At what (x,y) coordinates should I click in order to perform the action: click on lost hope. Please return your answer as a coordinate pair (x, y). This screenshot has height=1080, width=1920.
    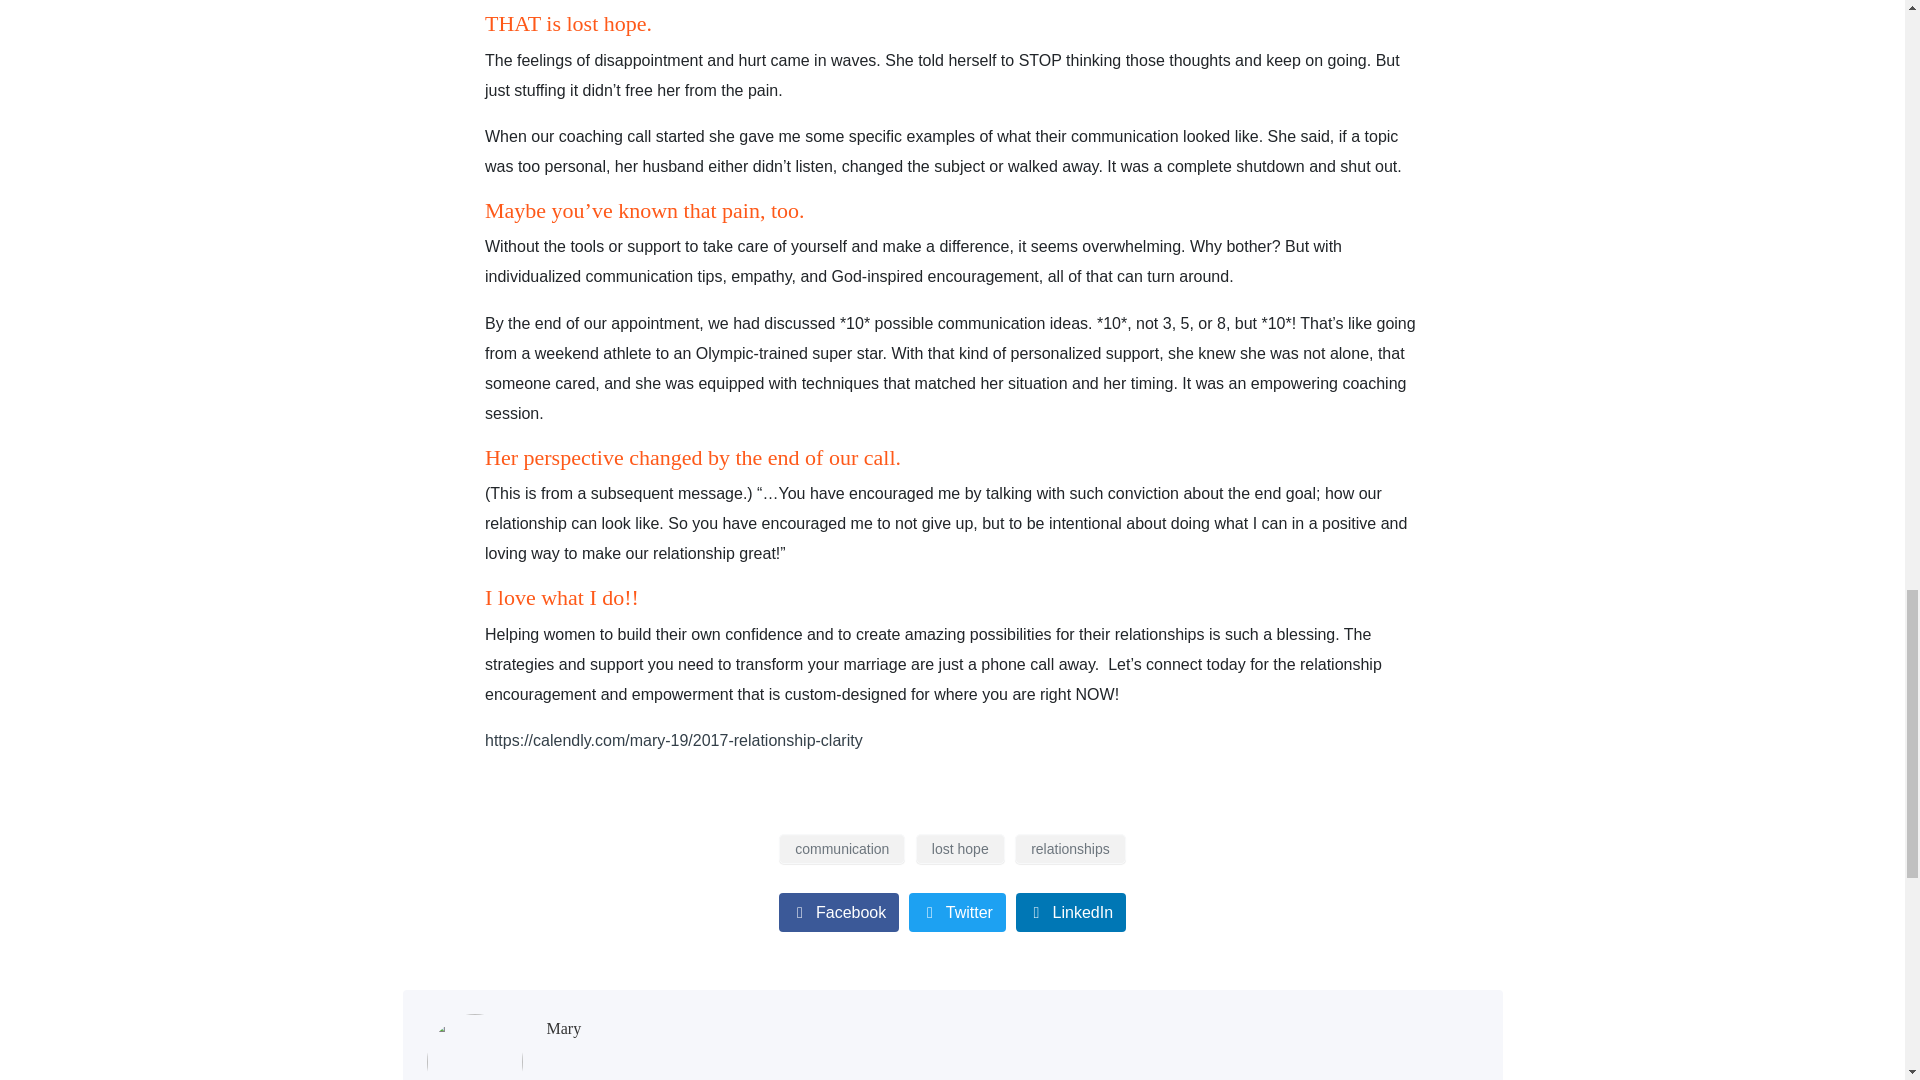
    Looking at the image, I should click on (960, 848).